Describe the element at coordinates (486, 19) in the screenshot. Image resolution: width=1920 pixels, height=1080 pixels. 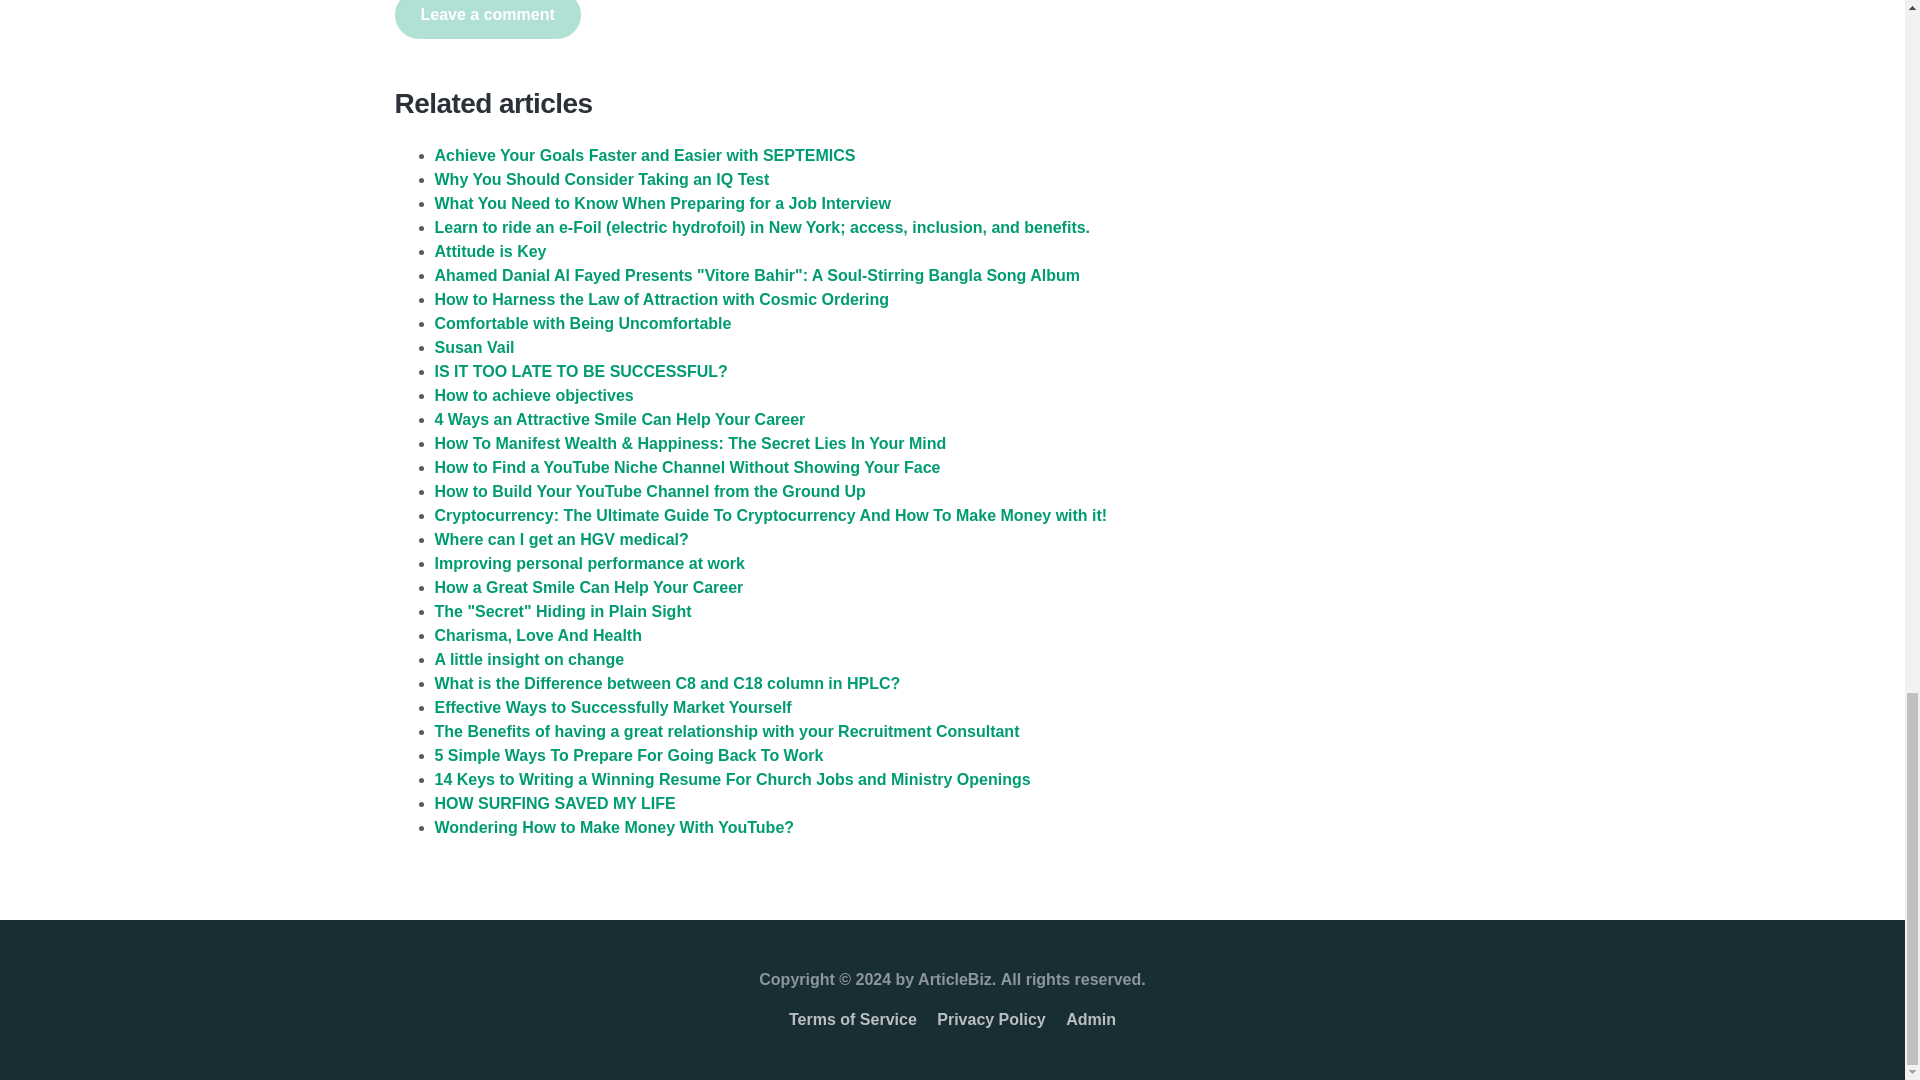
I see `Leave a comment` at that location.